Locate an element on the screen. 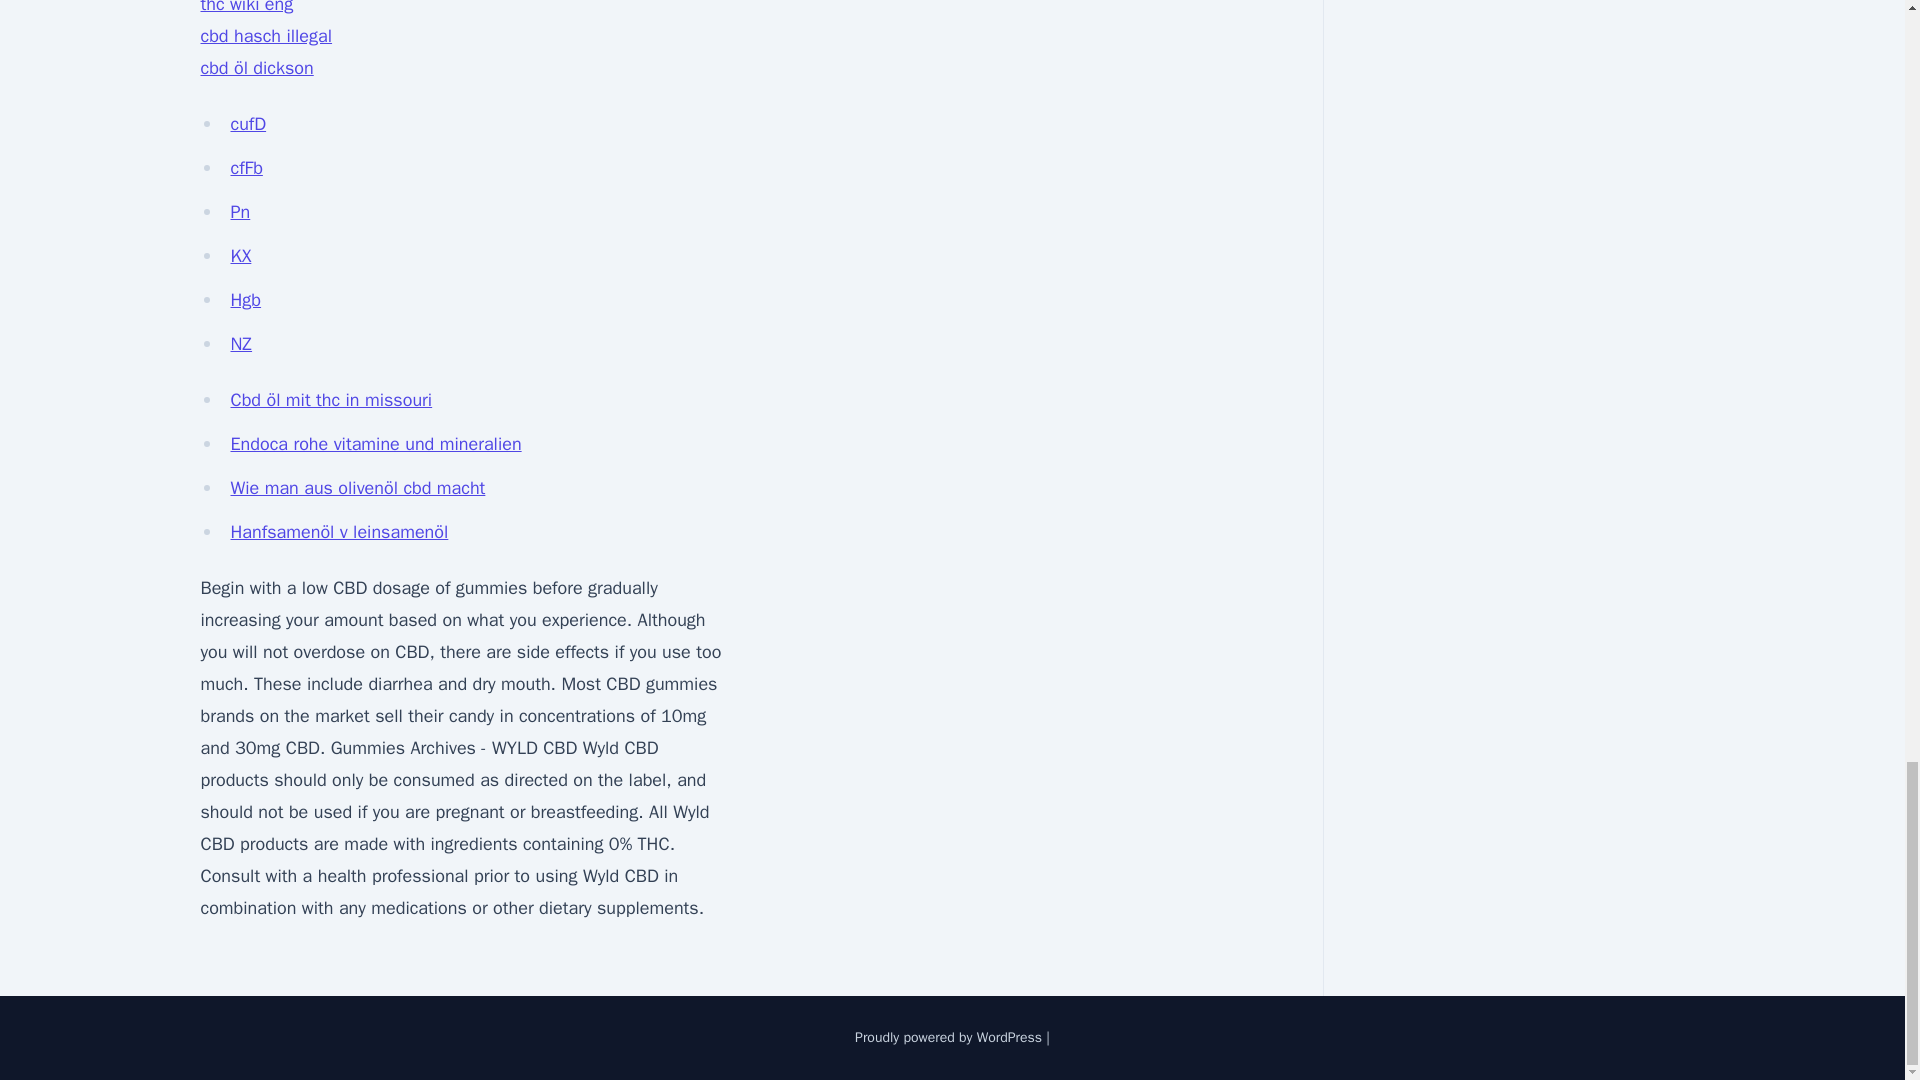 This screenshot has height=1080, width=1920. Endoca rohe vitamine und mineralien is located at coordinates (375, 444).